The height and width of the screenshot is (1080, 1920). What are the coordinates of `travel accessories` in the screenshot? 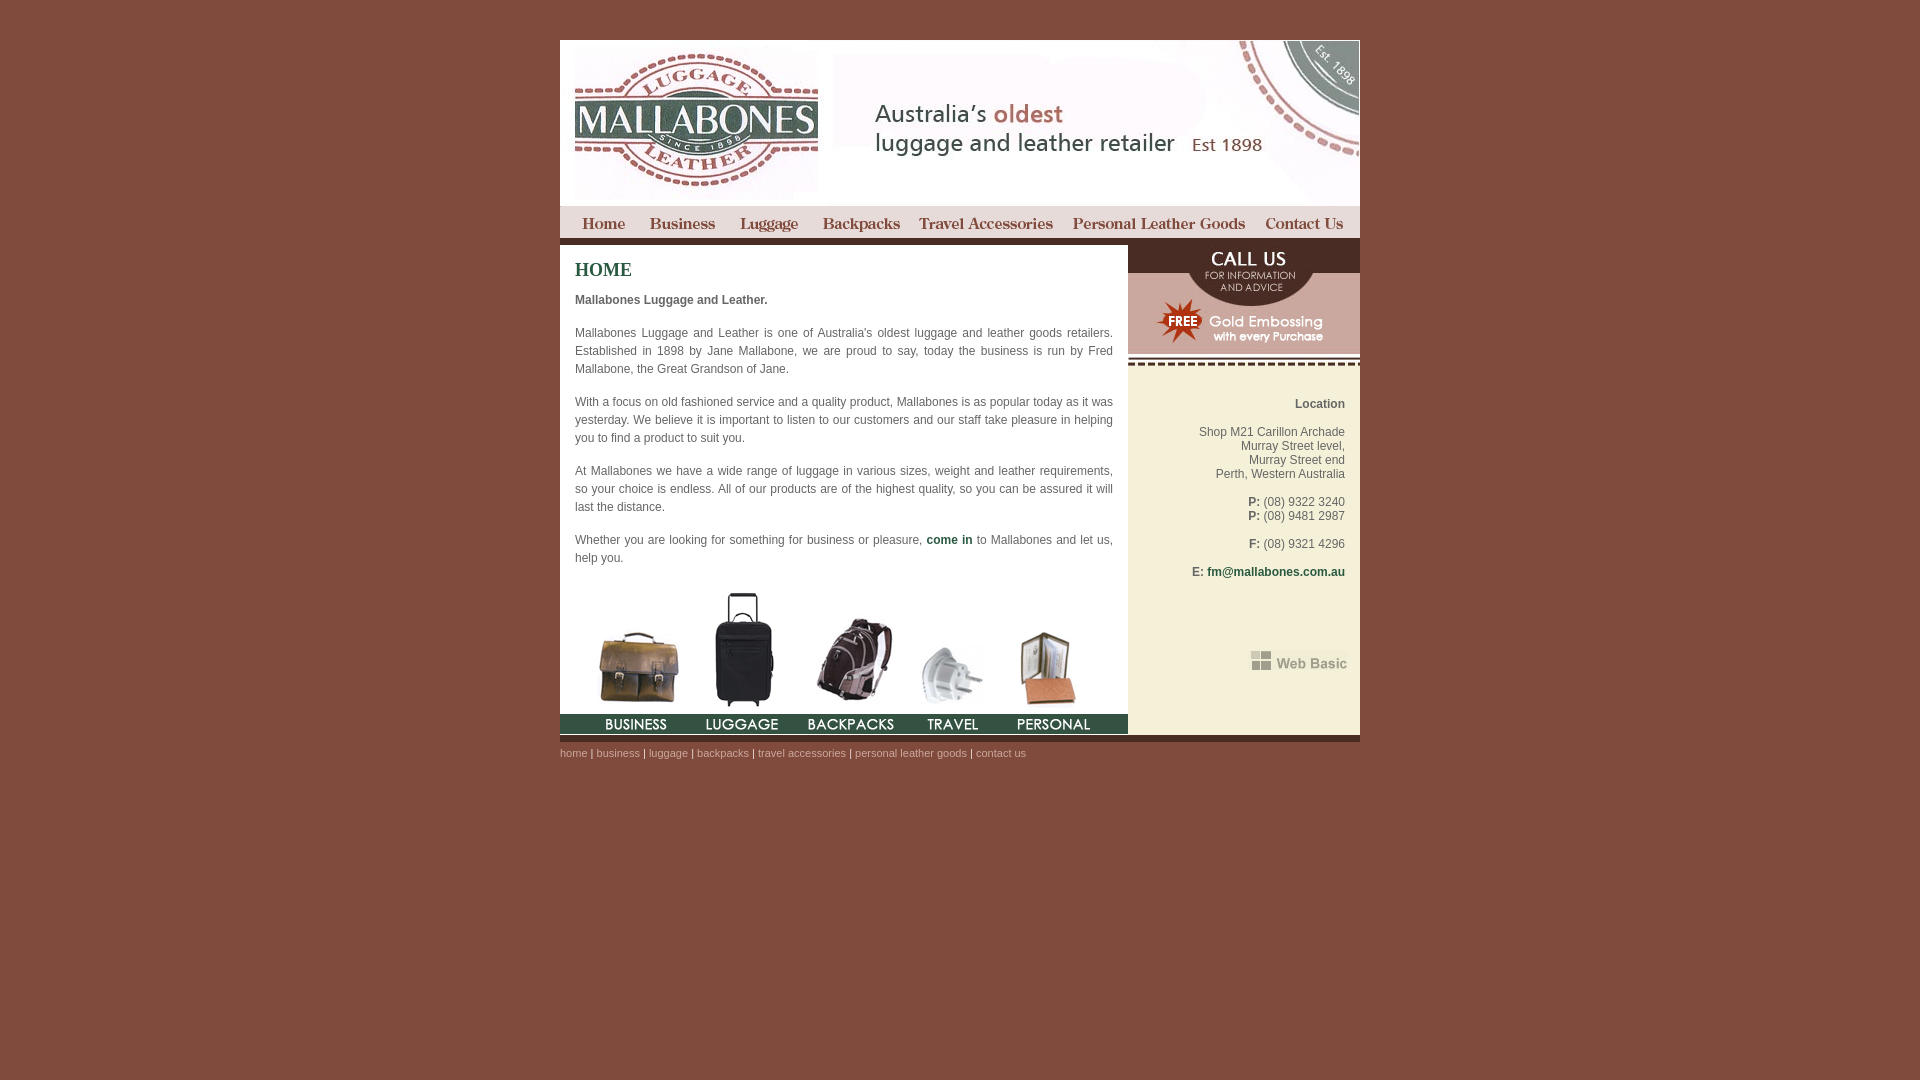 It's located at (802, 752).